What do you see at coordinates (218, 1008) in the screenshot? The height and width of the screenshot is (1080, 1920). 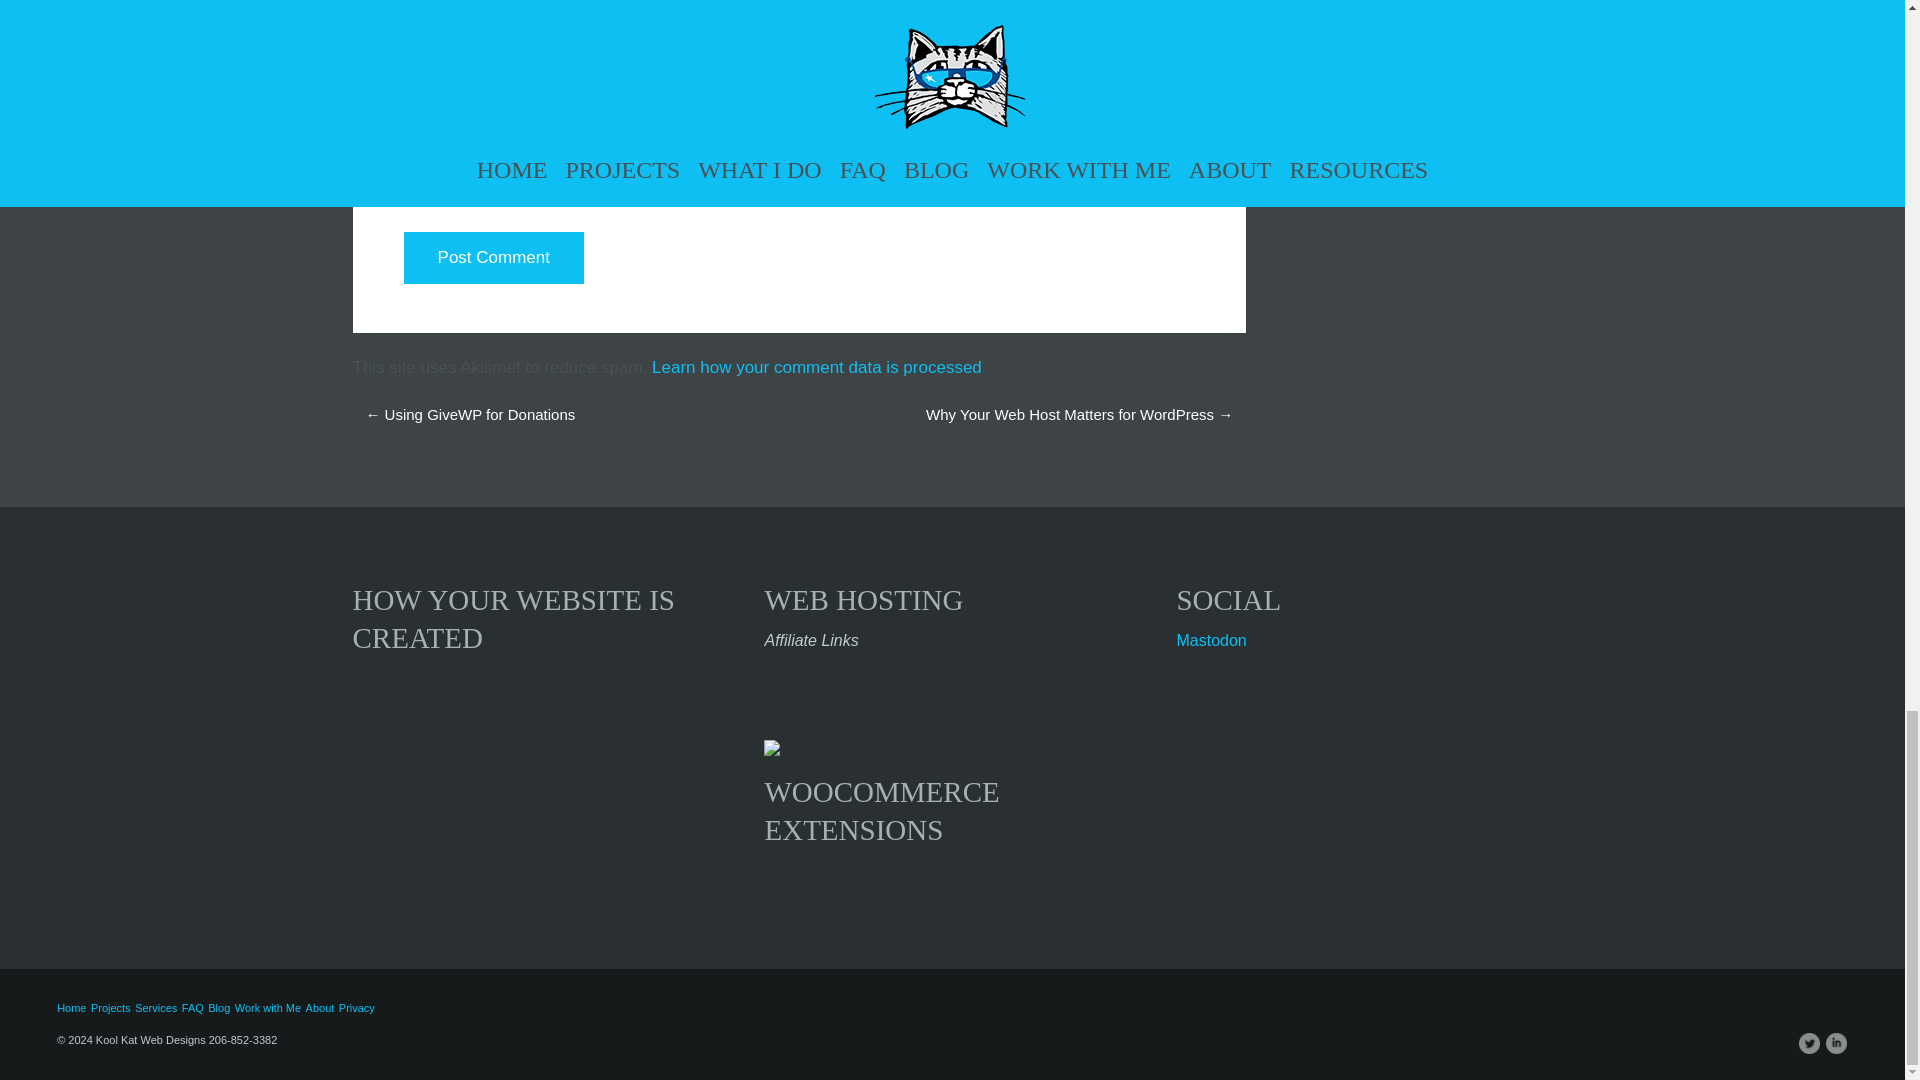 I see `Blog` at bounding box center [218, 1008].